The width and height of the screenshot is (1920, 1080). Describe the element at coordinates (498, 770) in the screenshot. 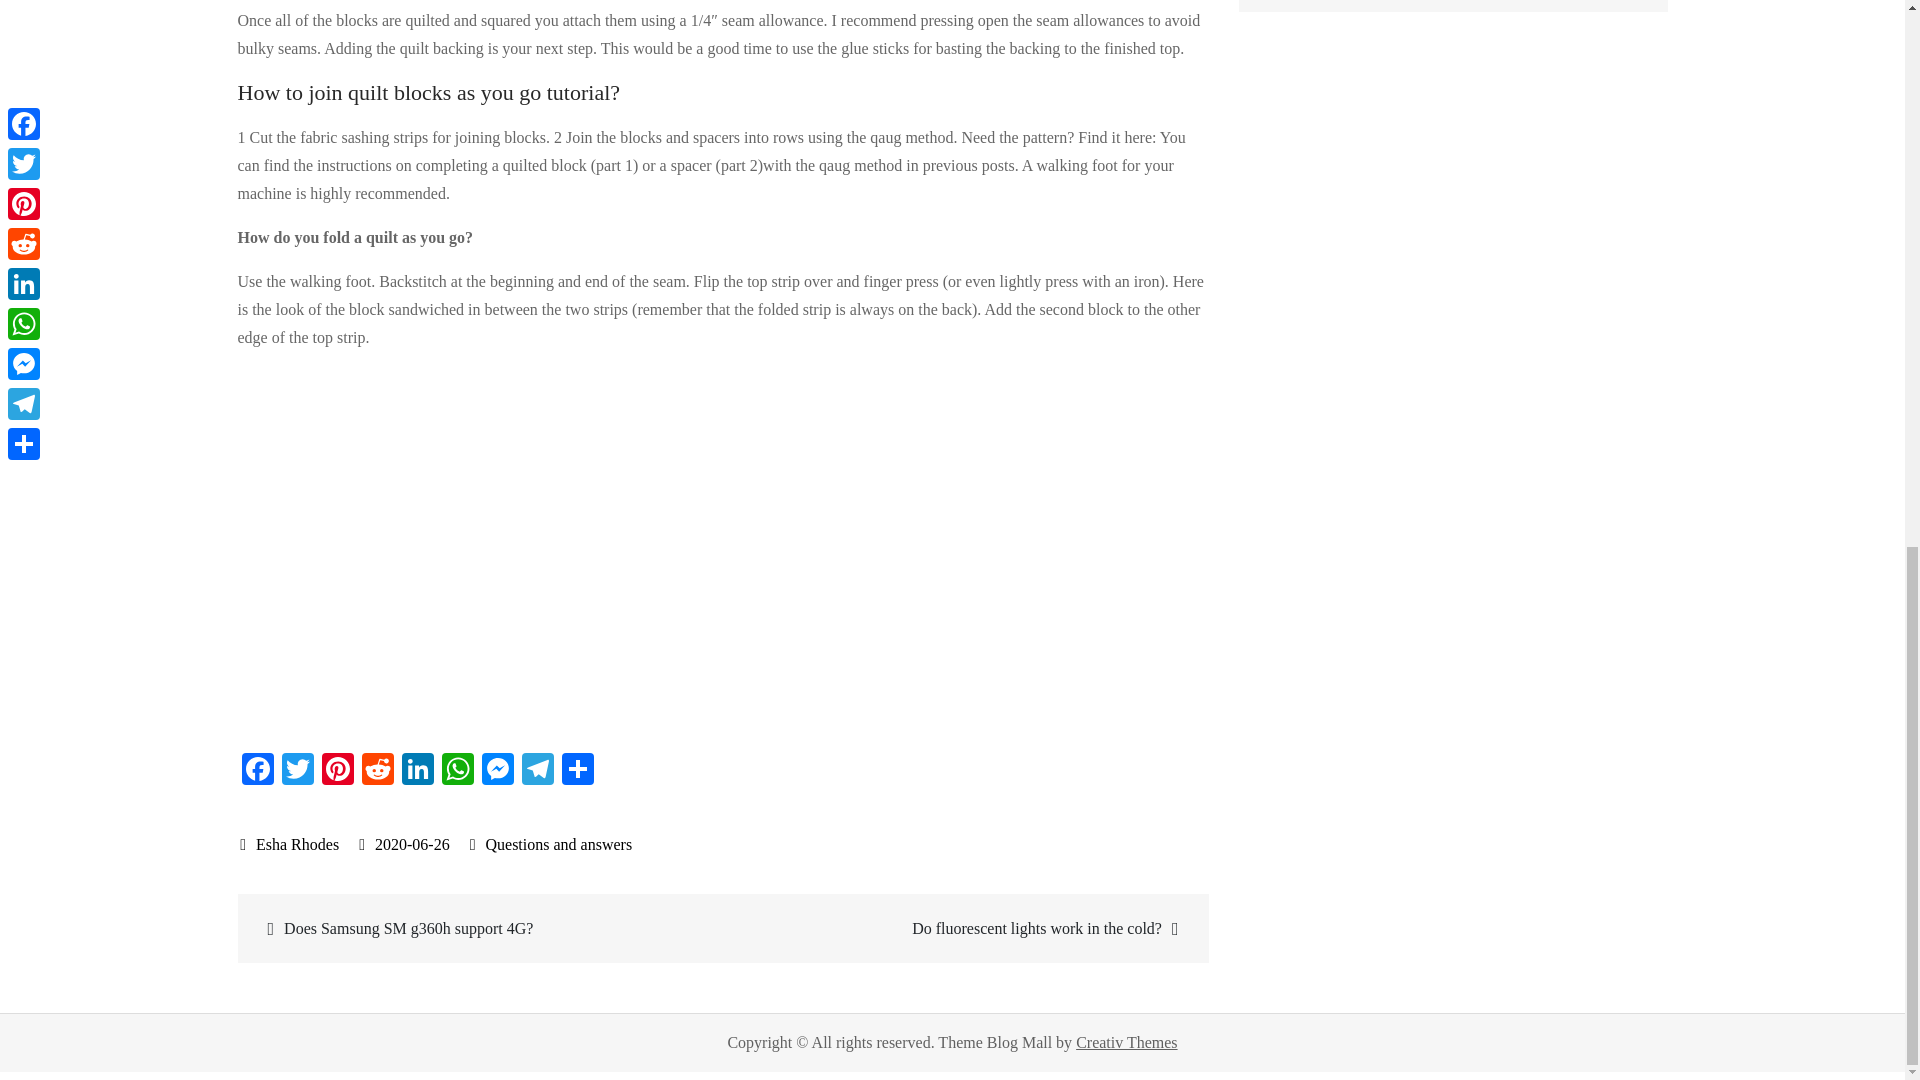

I see `Messenger` at that location.